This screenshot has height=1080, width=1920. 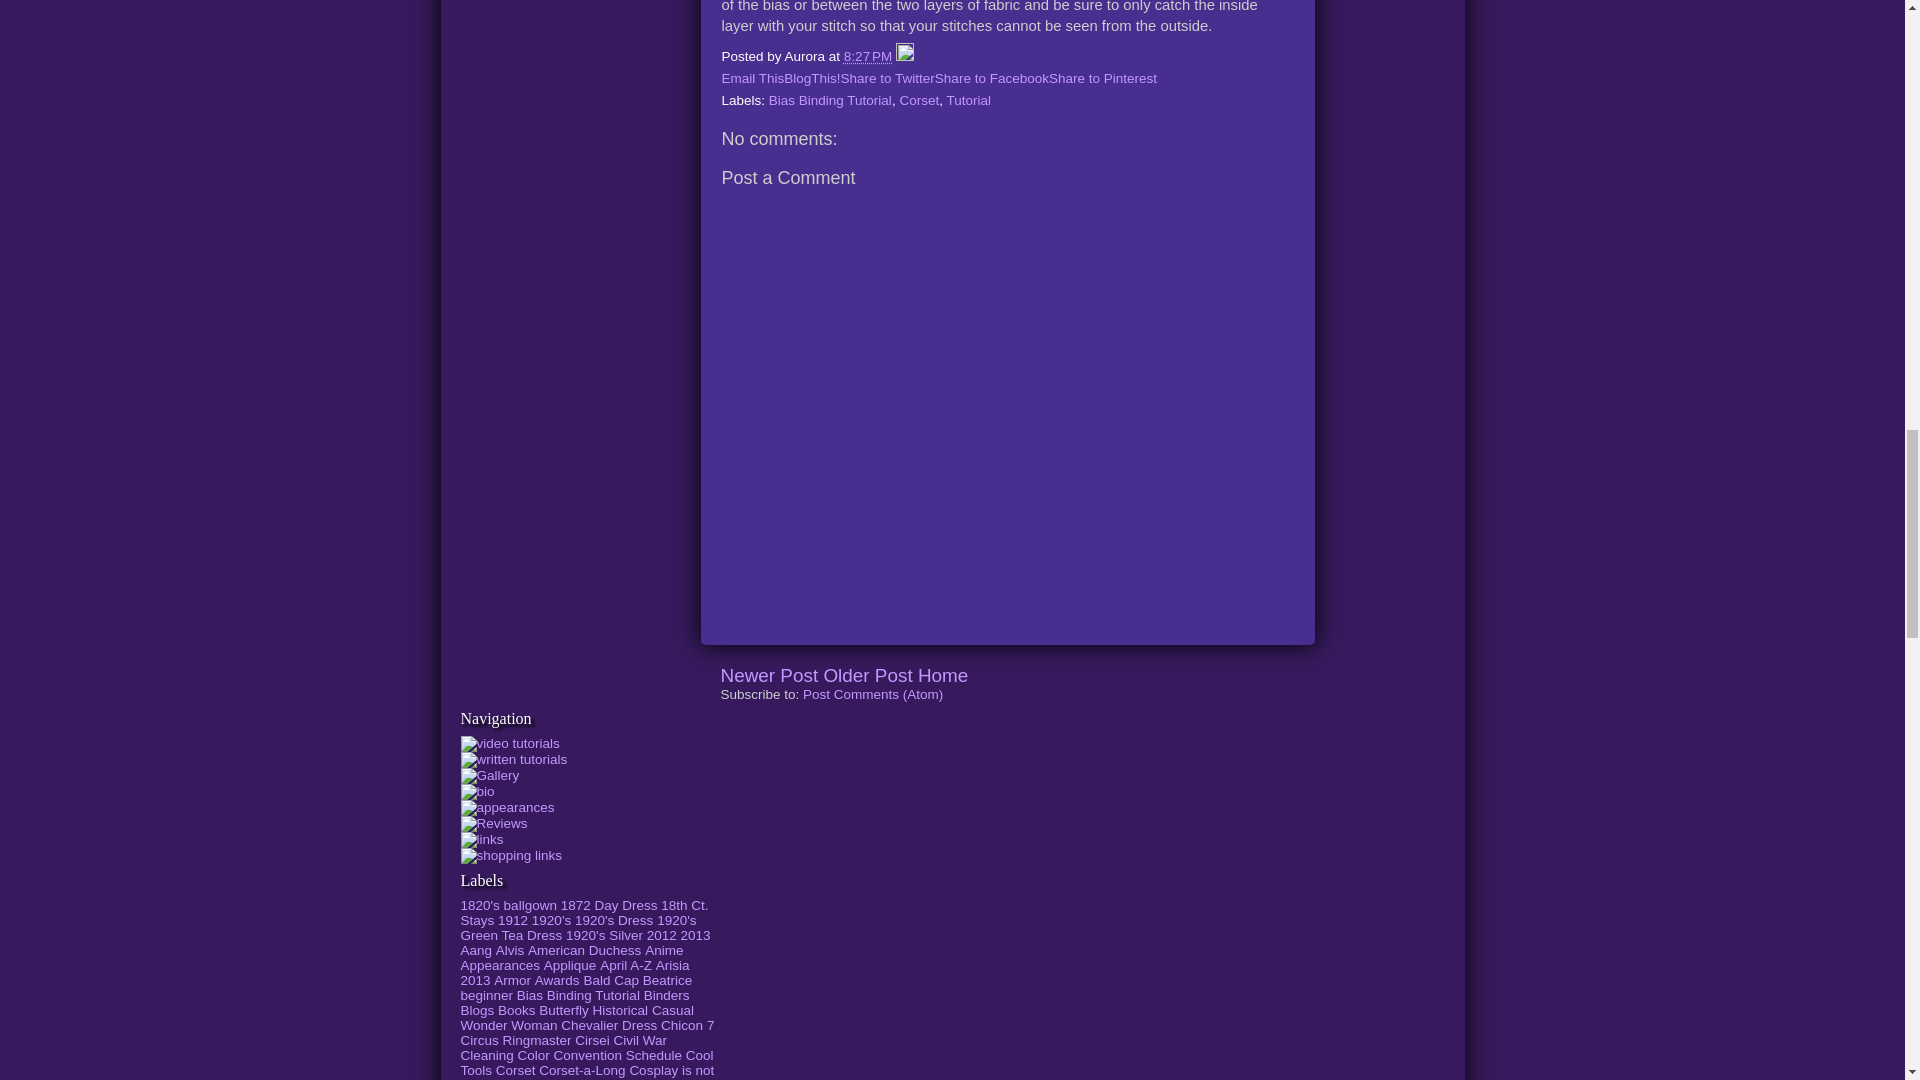 I want to click on 2012, so click(x=662, y=934).